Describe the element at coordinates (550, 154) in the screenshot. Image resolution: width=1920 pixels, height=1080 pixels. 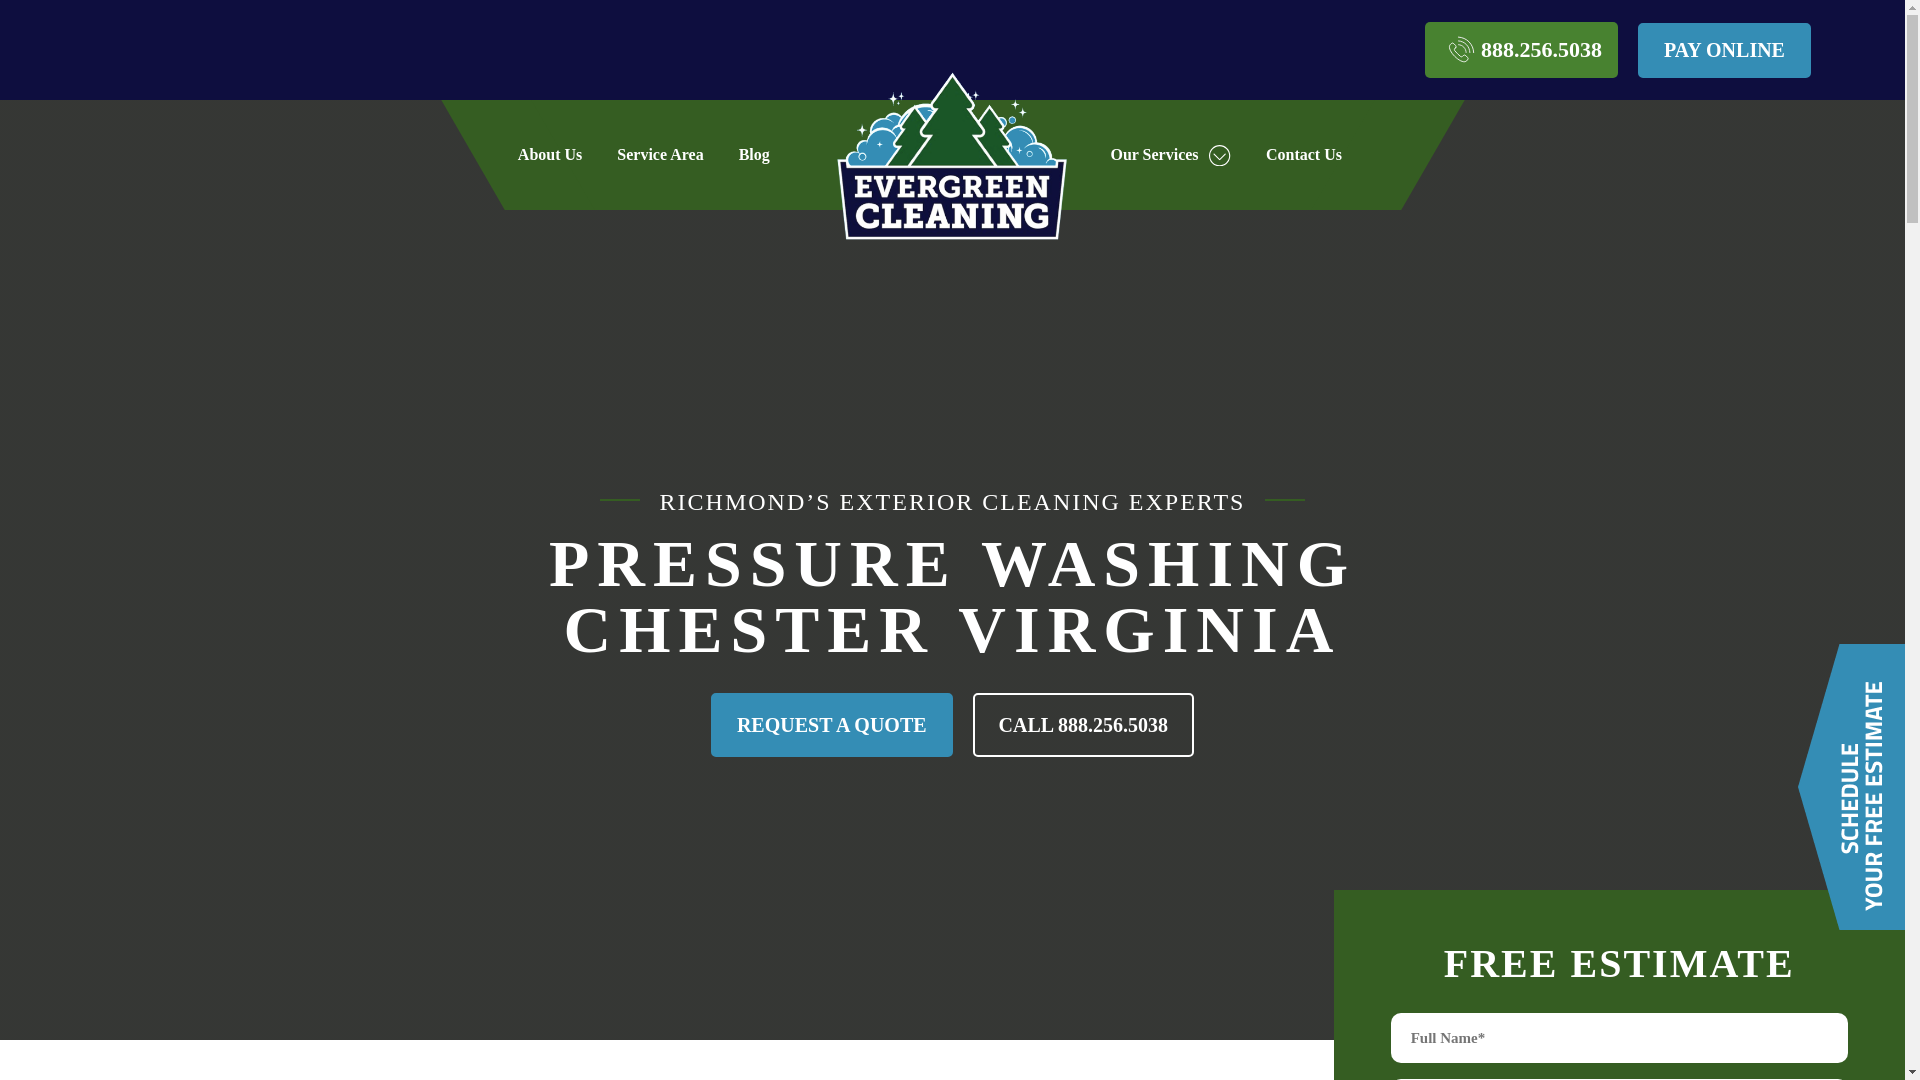
I see `About Us` at that location.